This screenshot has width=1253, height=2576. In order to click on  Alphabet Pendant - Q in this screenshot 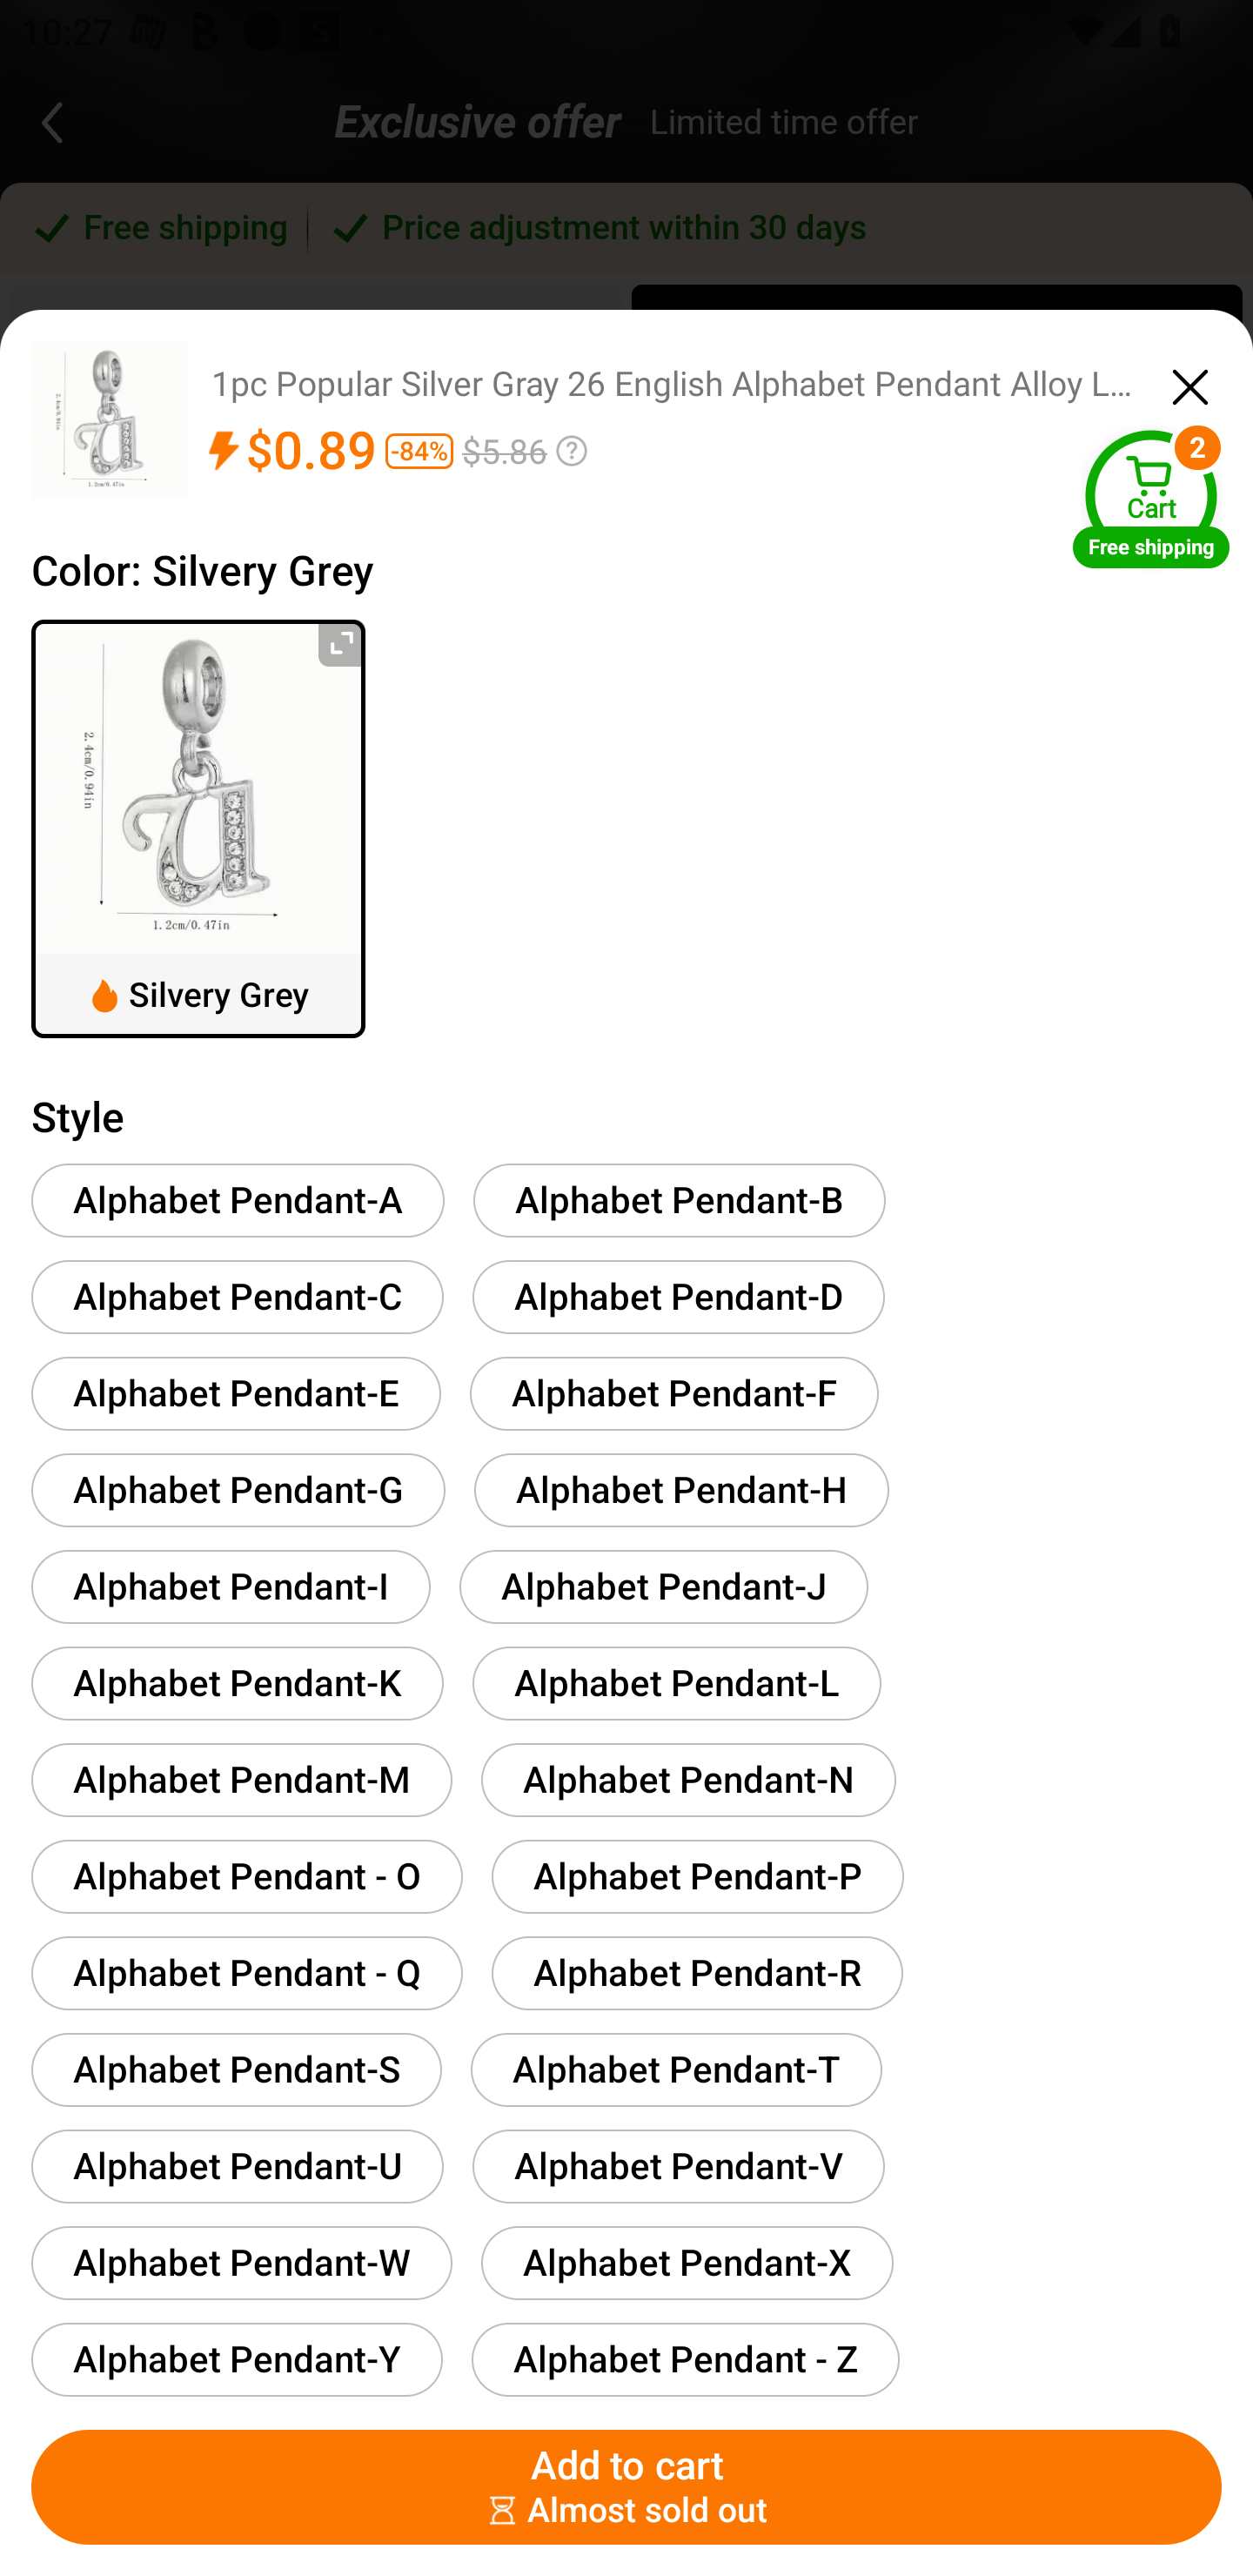, I will do `click(247, 1972)`.